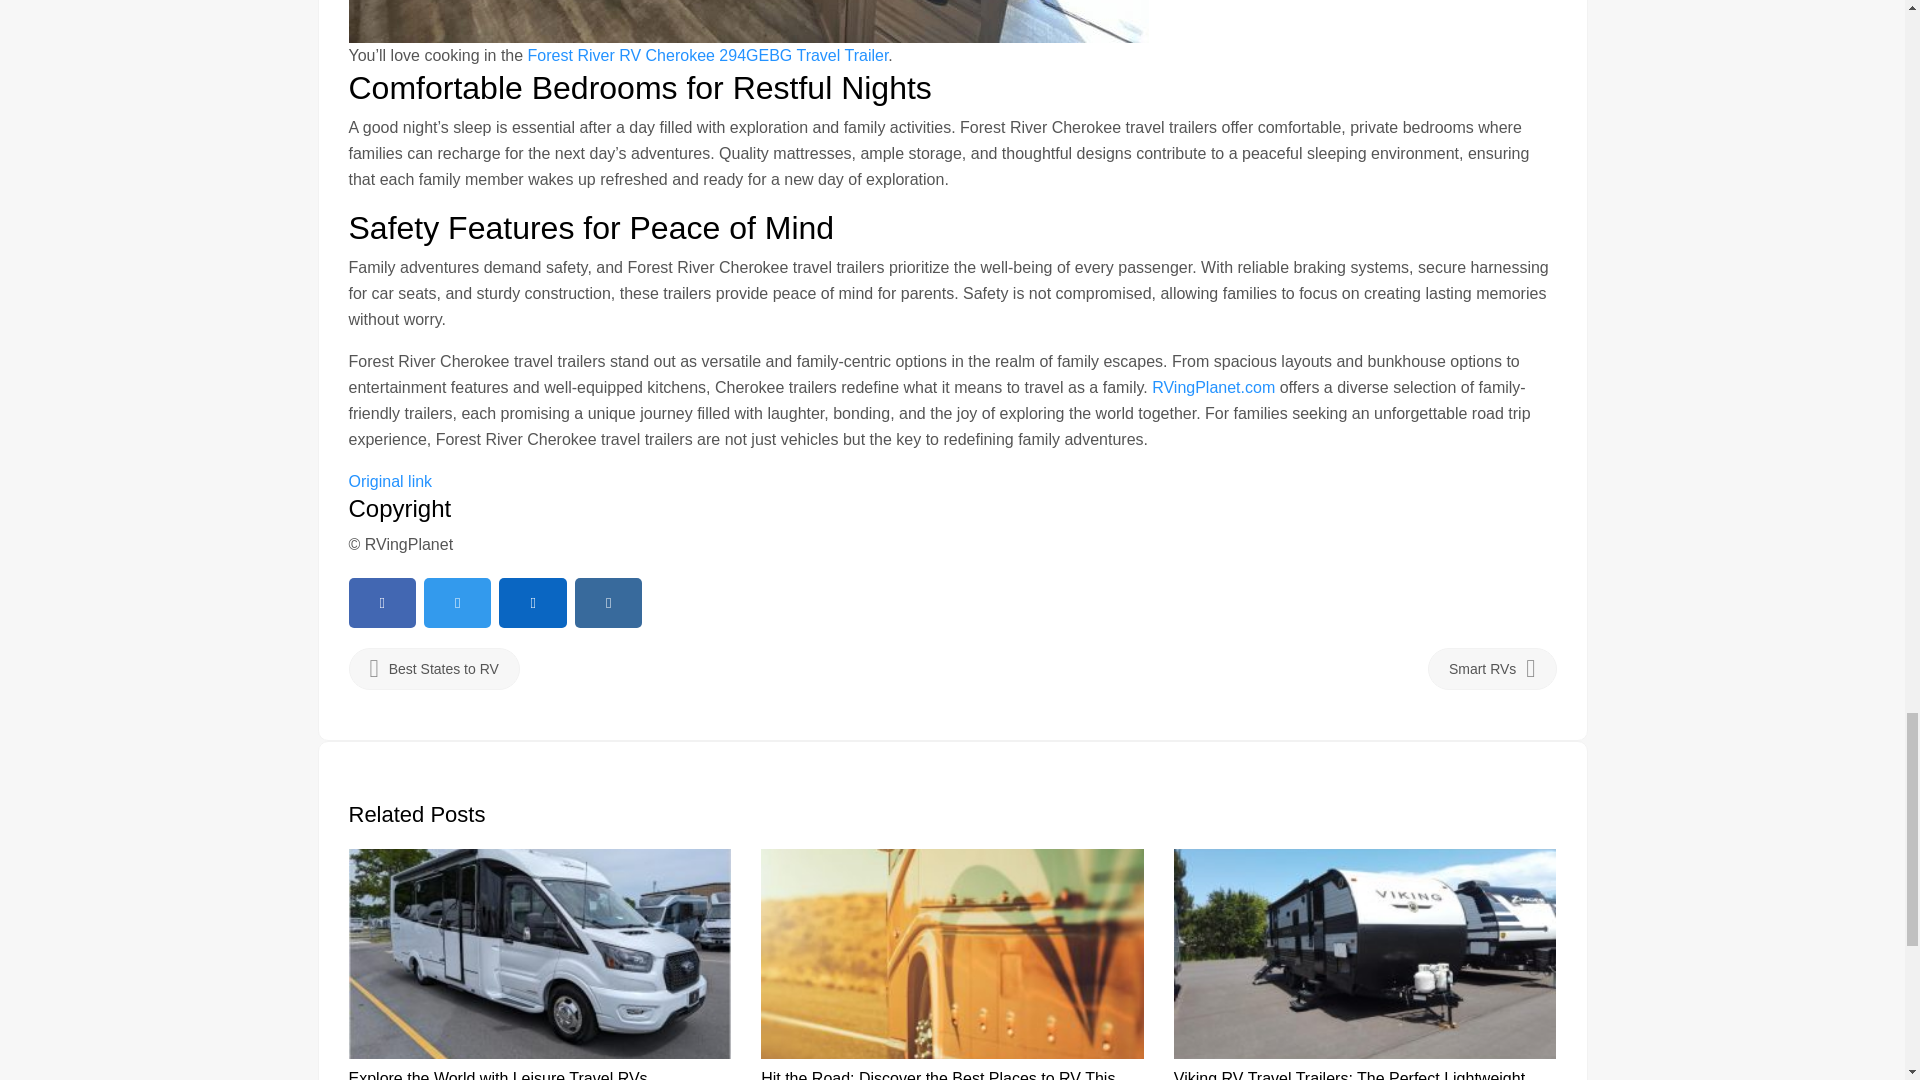 Image resolution: width=1920 pixels, height=1080 pixels. Describe the element at coordinates (938, 1075) in the screenshot. I see `Hit the Road: Discover the Best Places to RV This Summer!` at that location.